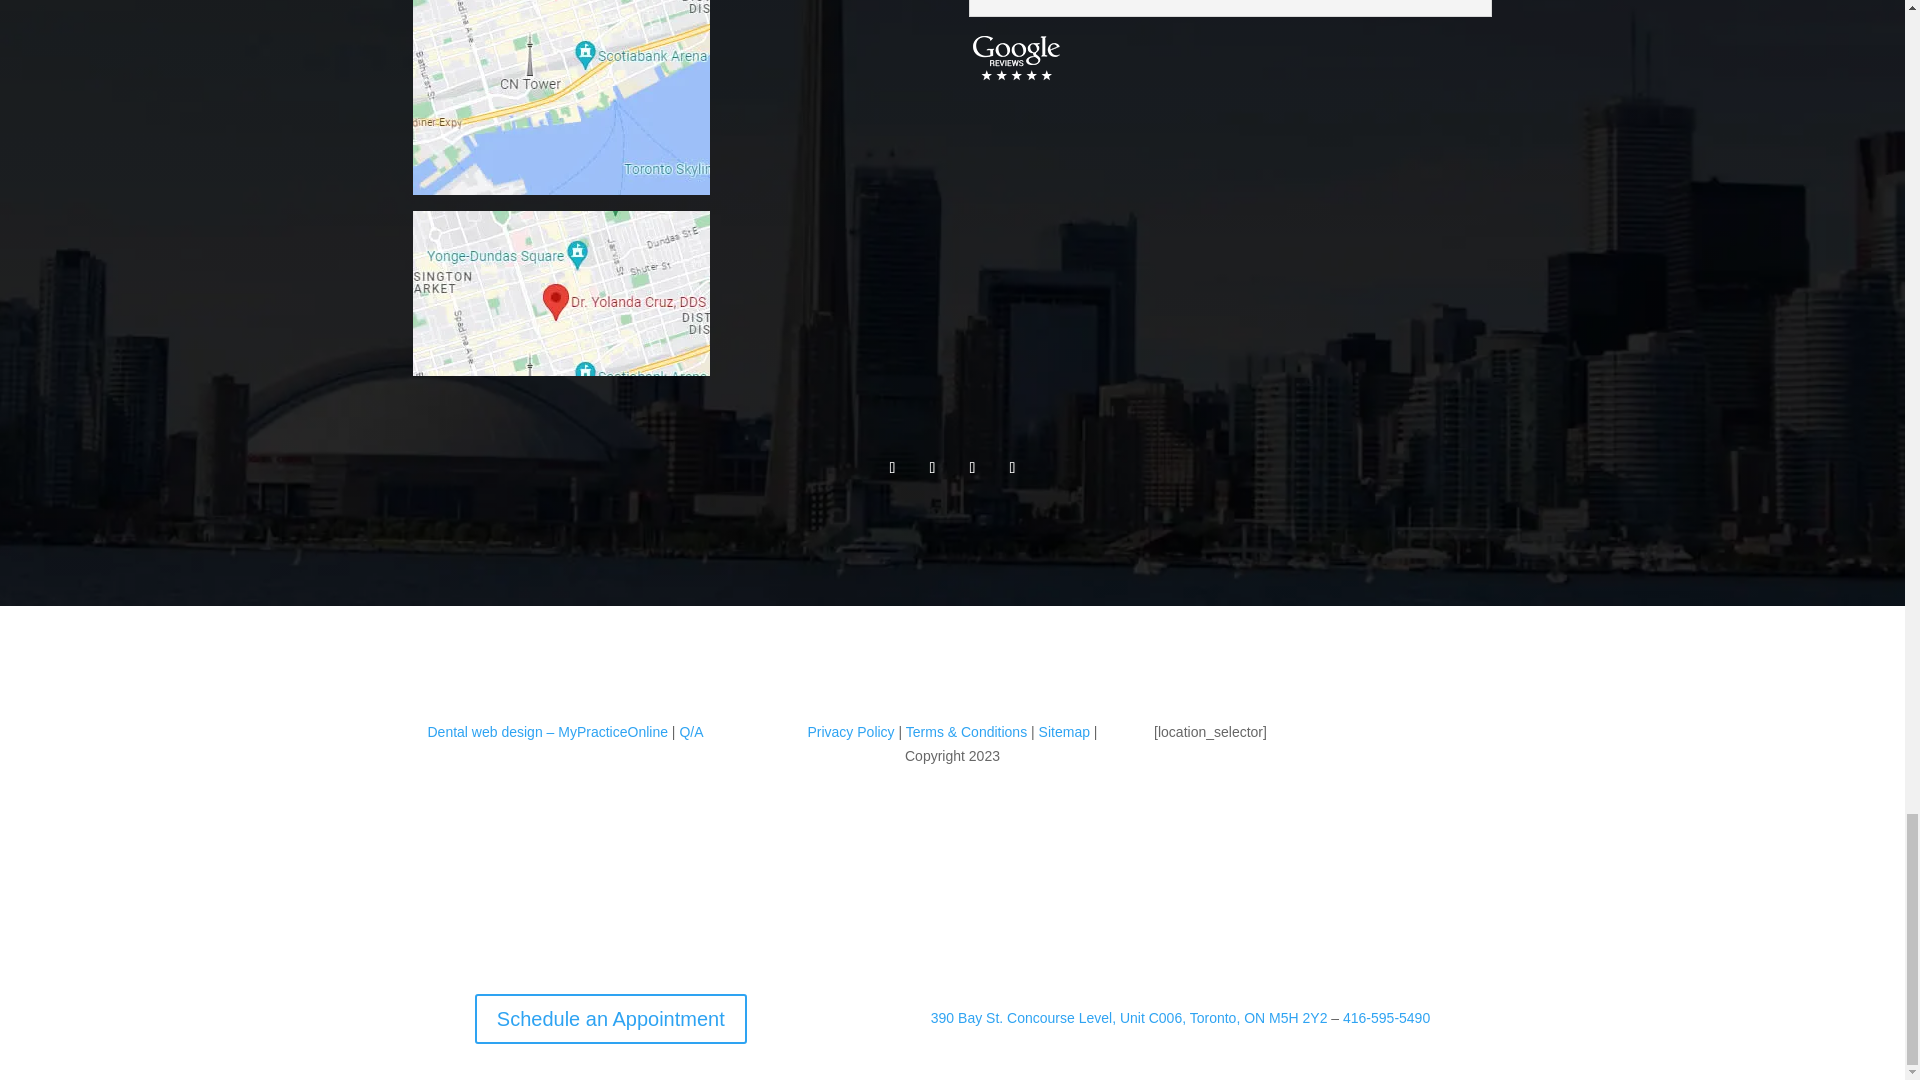 Image resolution: width=1920 pixels, height=1080 pixels. Describe the element at coordinates (972, 468) in the screenshot. I see `Follow on TikTok` at that location.